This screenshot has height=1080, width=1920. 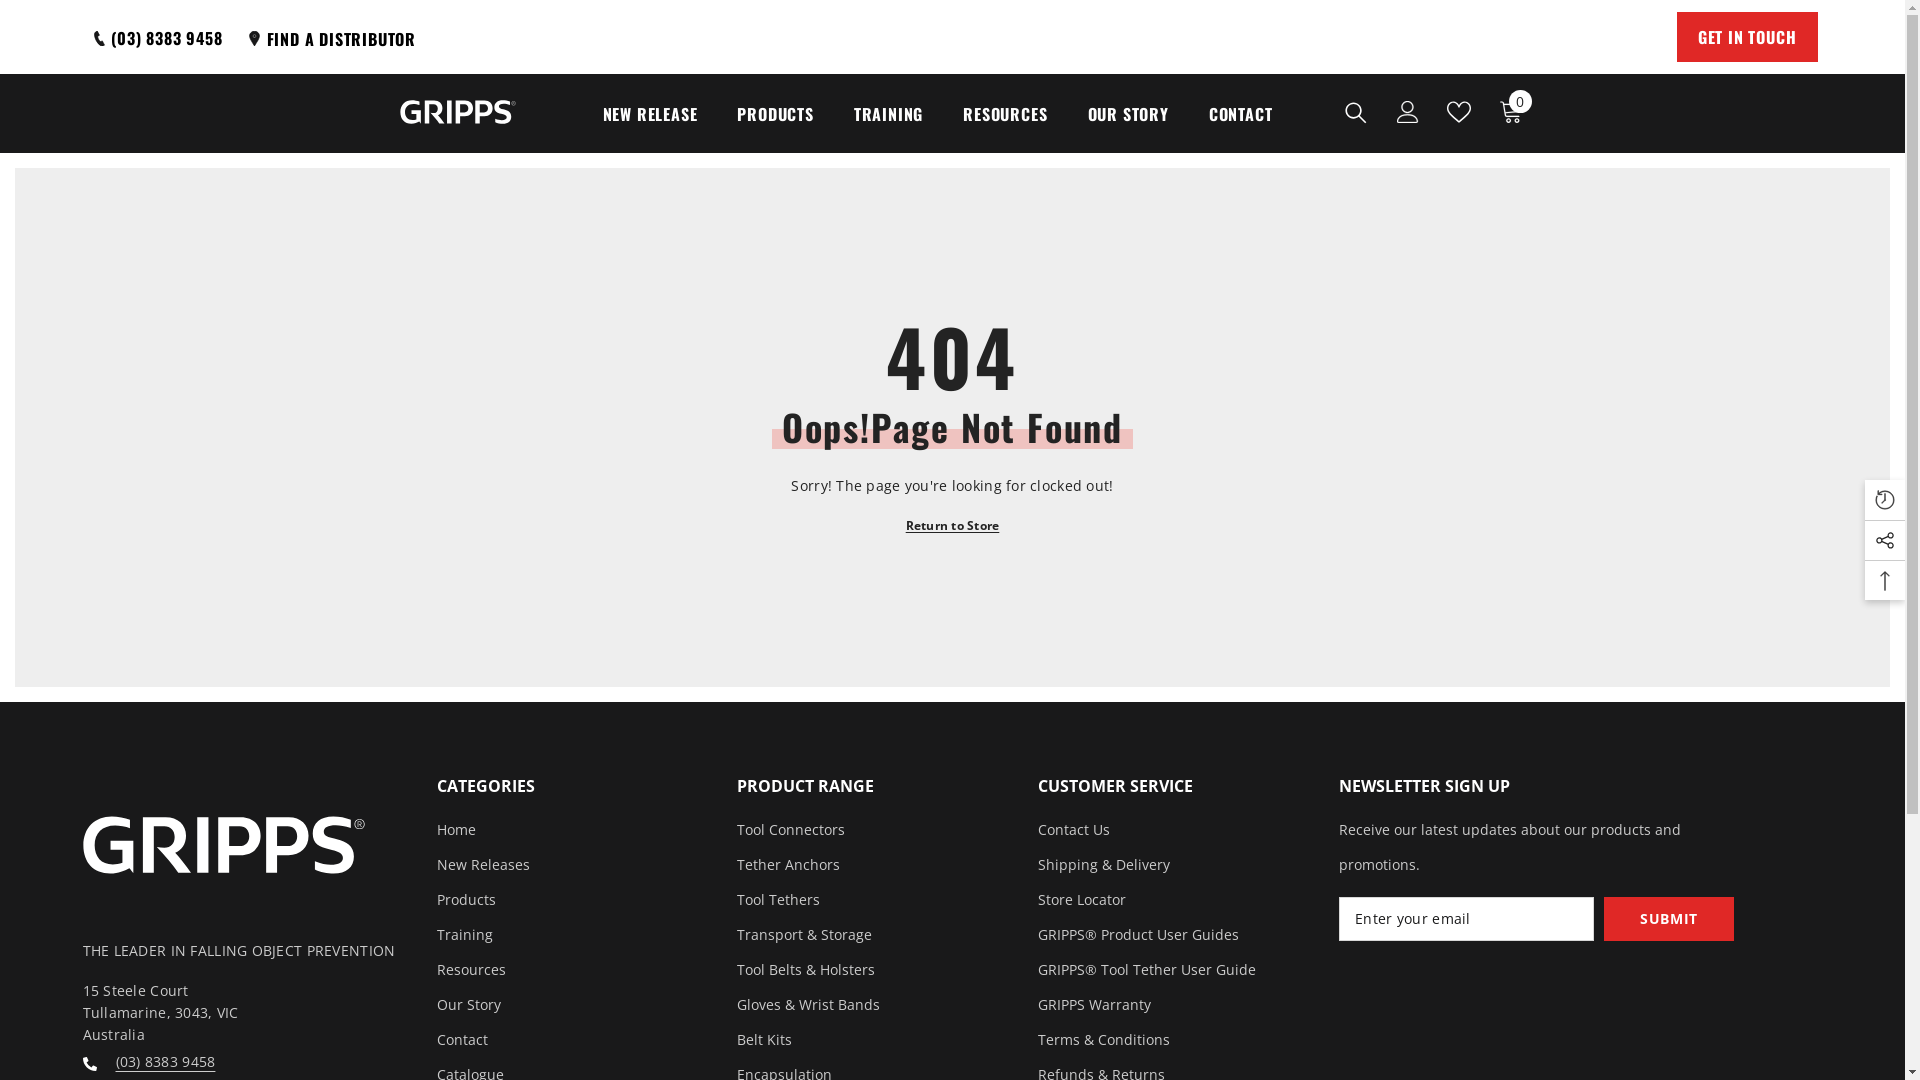 What do you see at coordinates (1128, 128) in the screenshot?
I see `OUR STORY` at bounding box center [1128, 128].